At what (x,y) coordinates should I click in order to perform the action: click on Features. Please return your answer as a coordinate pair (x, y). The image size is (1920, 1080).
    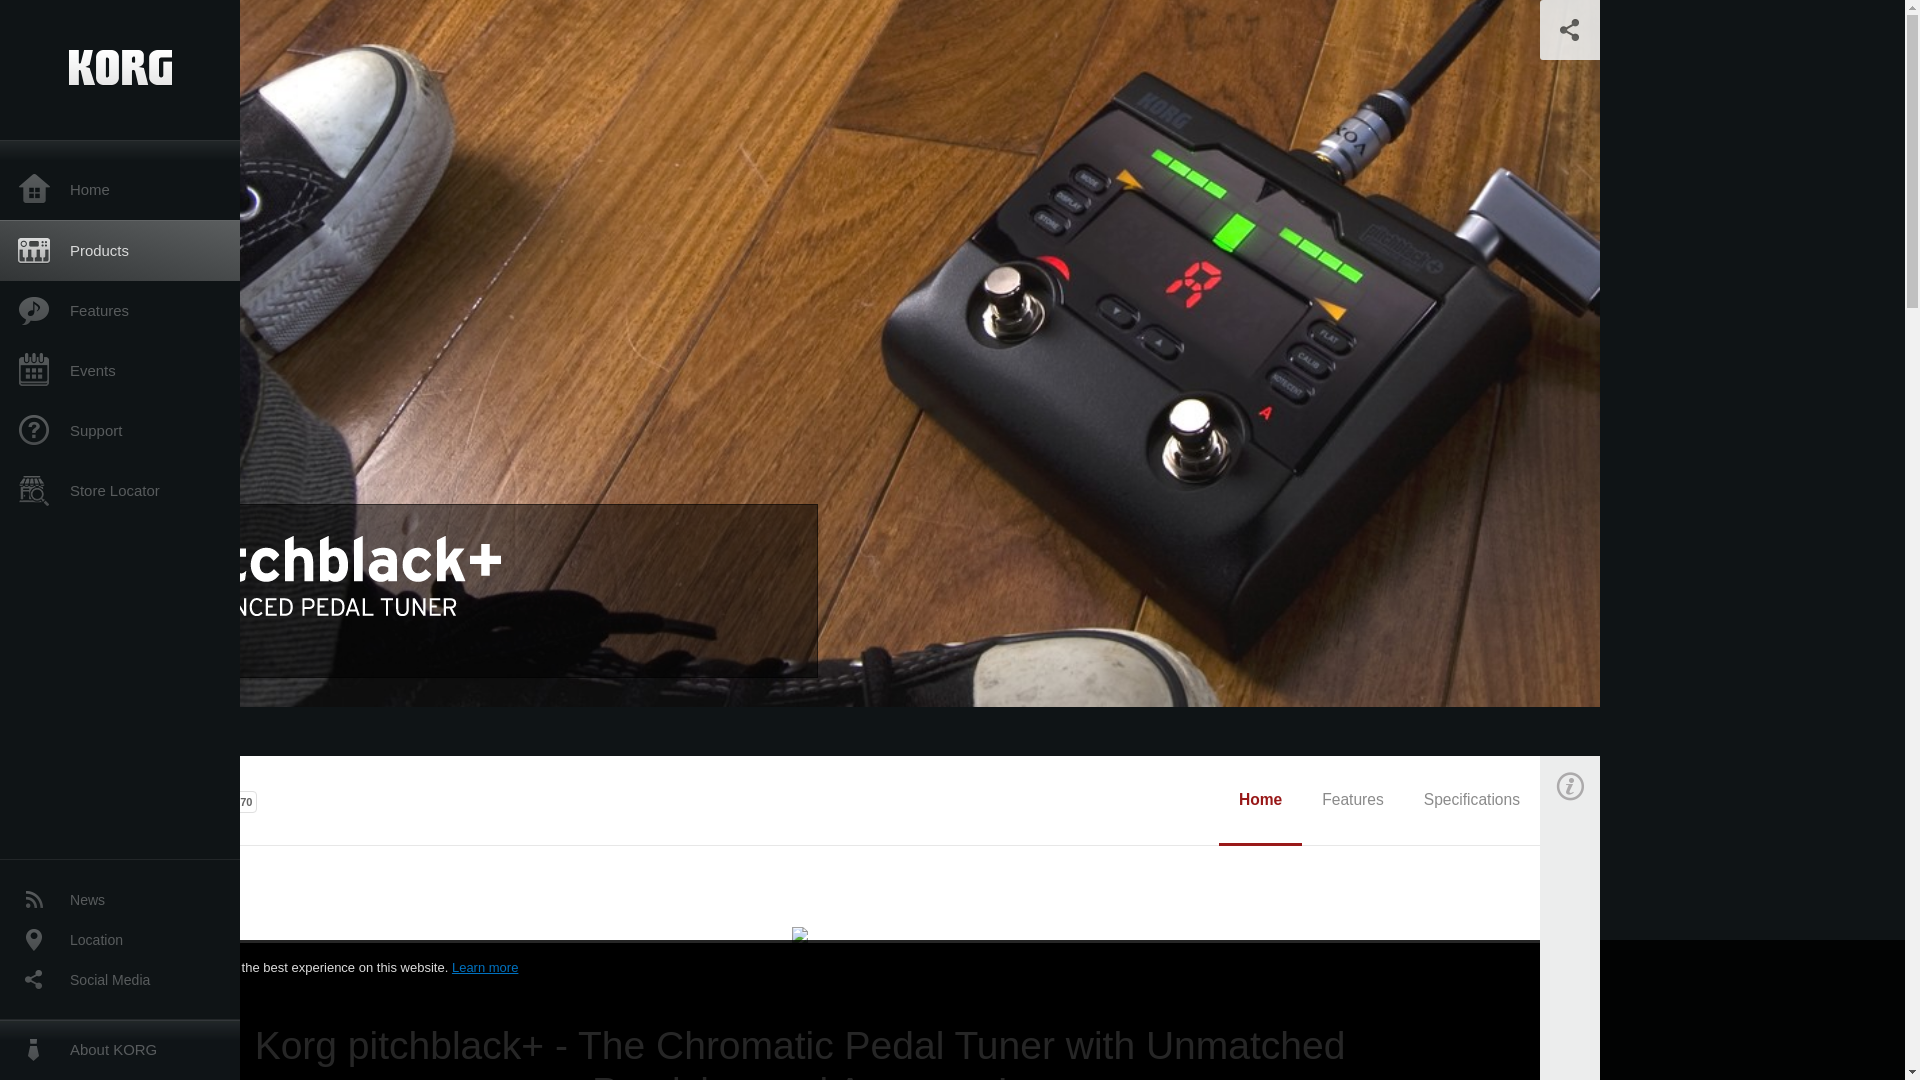
    Looking at the image, I should click on (1352, 800).